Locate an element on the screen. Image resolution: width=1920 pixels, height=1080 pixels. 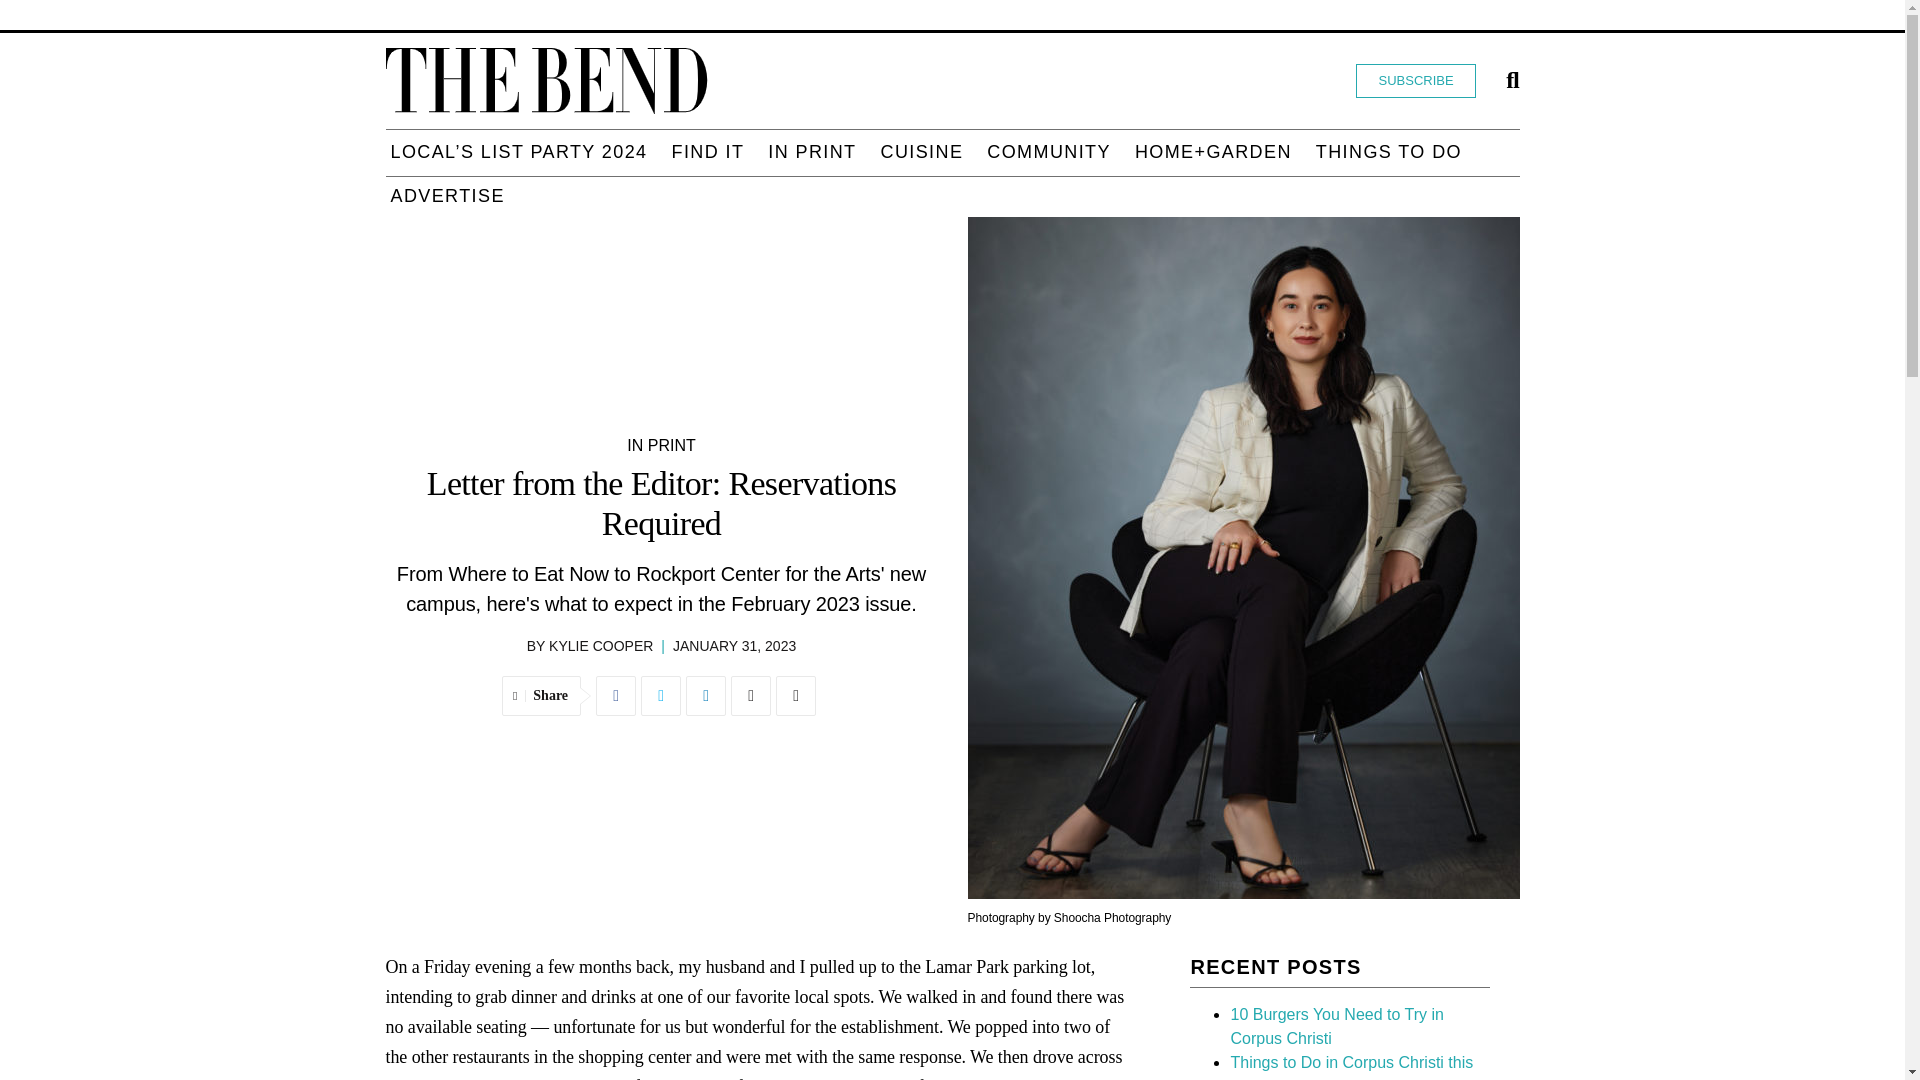
Find It is located at coordinates (707, 151).